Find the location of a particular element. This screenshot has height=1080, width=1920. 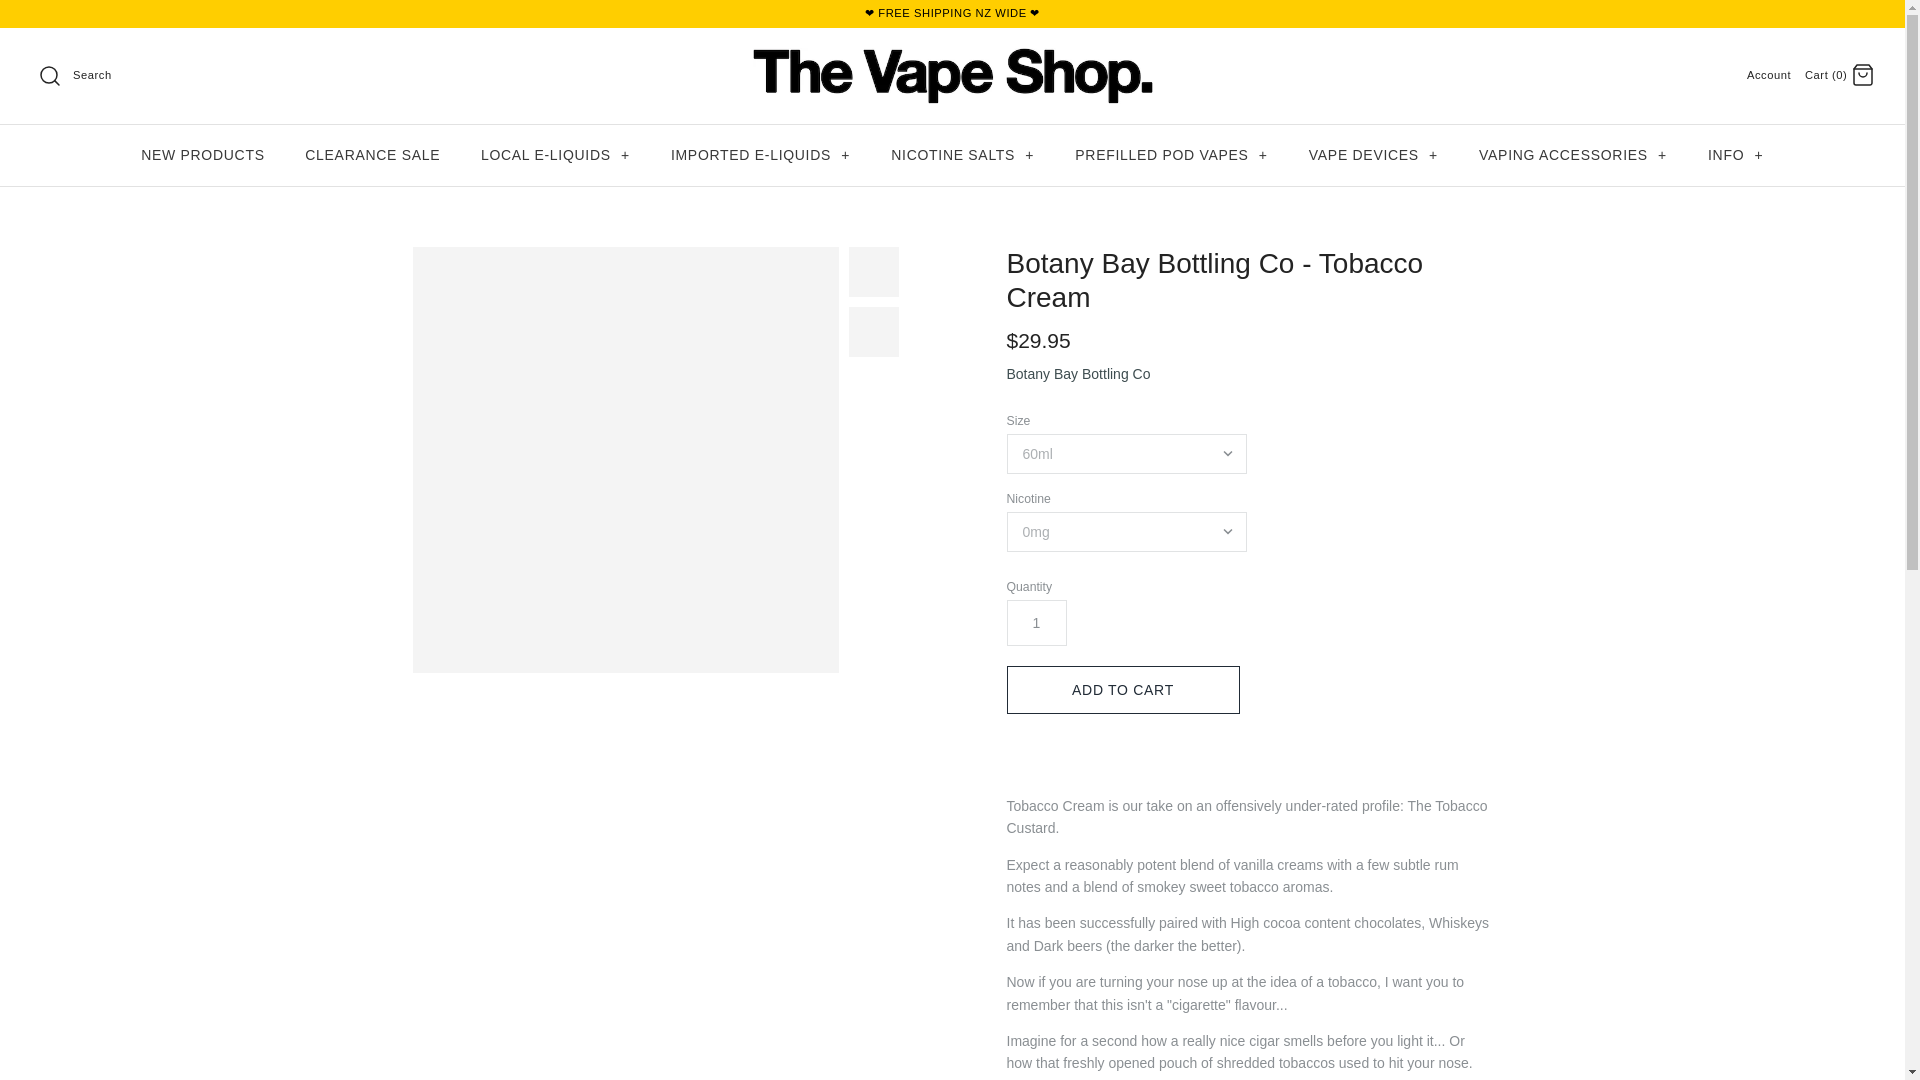

Cart is located at coordinates (1862, 74).